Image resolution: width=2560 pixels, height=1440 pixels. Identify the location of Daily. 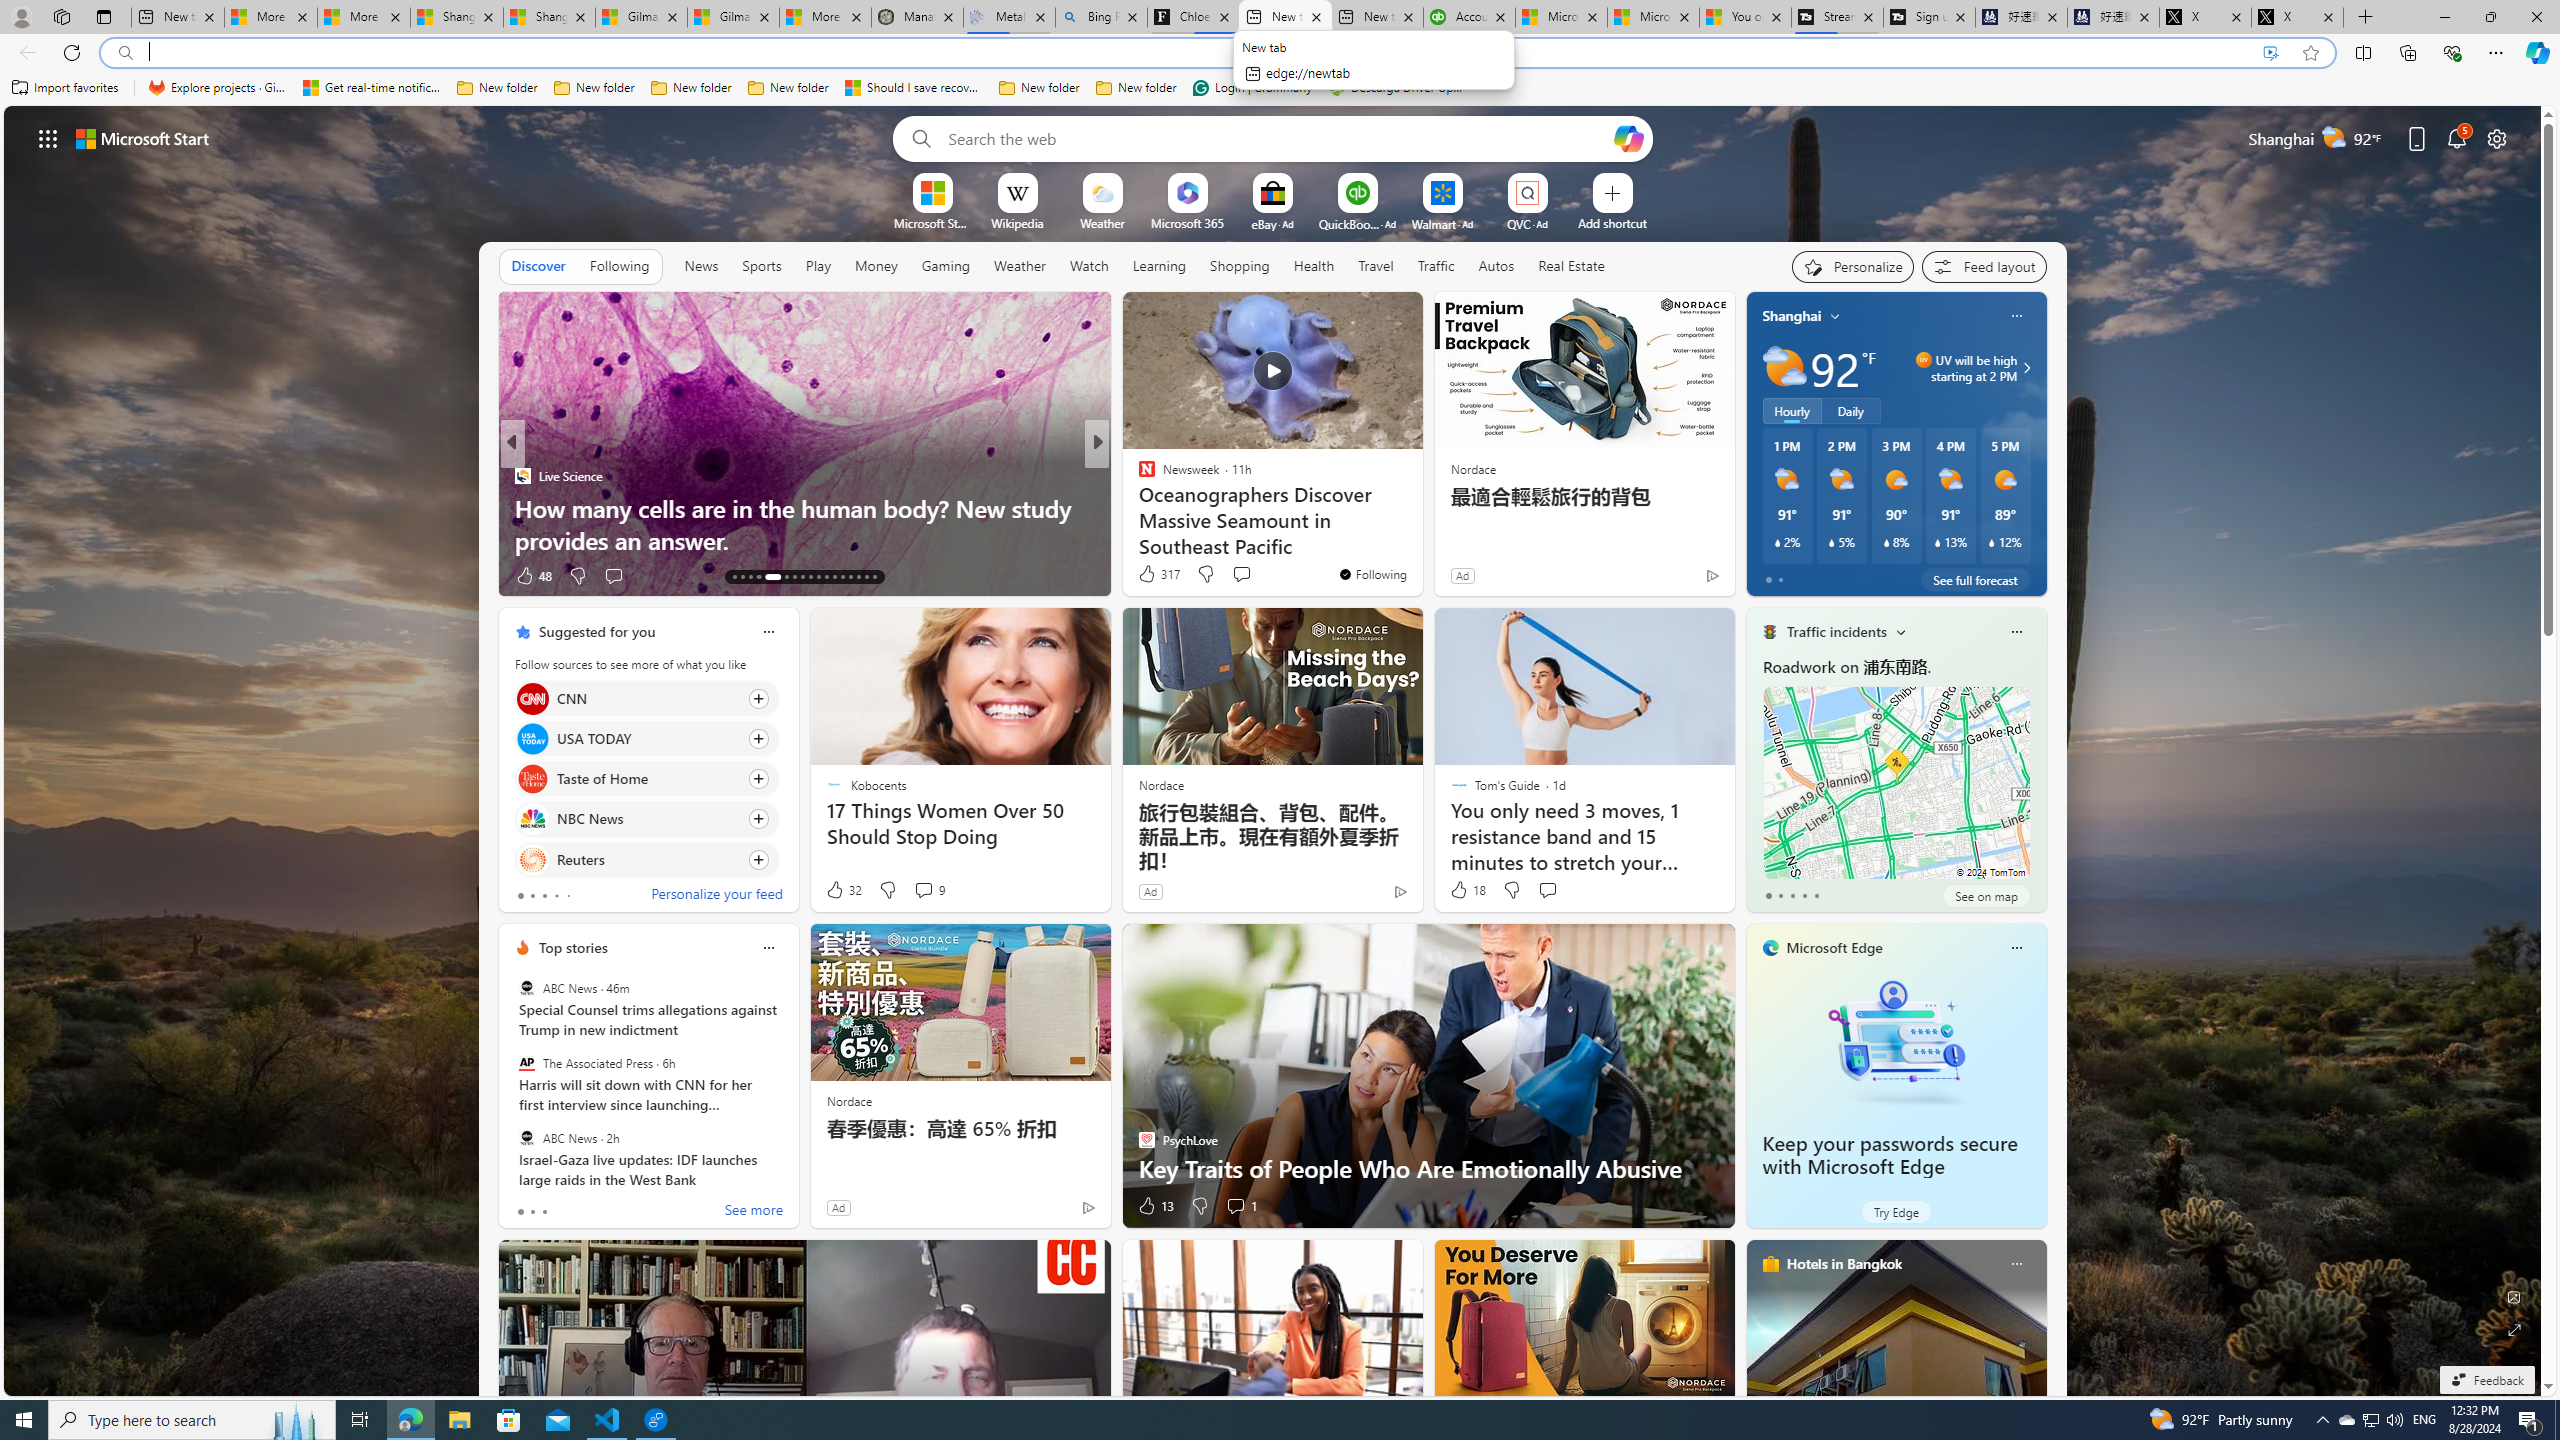
(1850, 410).